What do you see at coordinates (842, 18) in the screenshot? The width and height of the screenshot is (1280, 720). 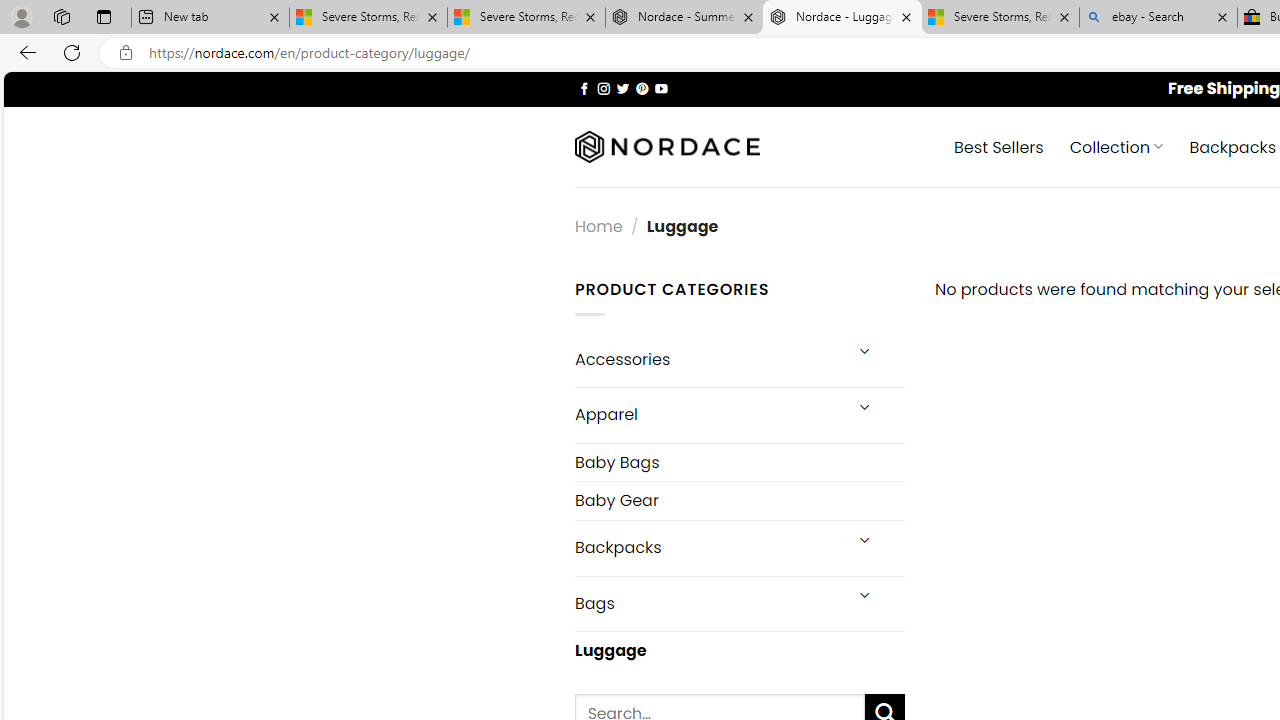 I see `Nordace - Luggage` at bounding box center [842, 18].